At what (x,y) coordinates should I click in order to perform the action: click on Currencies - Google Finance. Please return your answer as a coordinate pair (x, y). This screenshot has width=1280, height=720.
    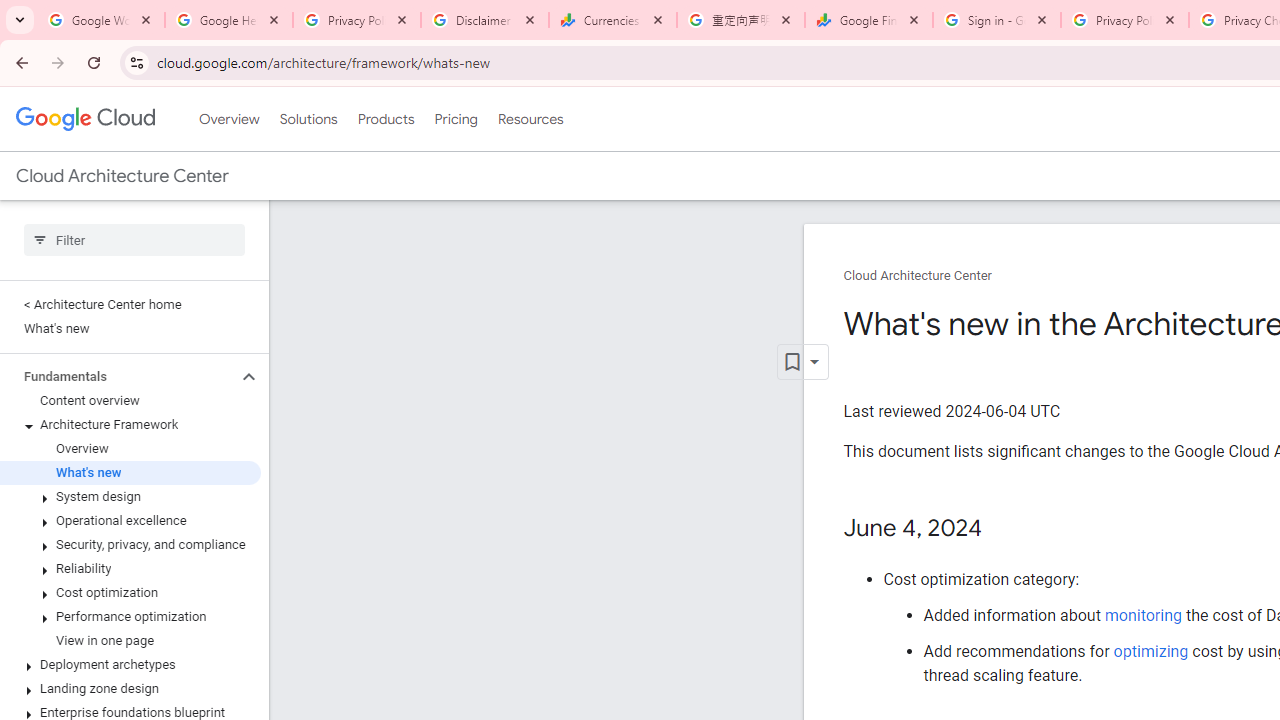
    Looking at the image, I should click on (613, 20).